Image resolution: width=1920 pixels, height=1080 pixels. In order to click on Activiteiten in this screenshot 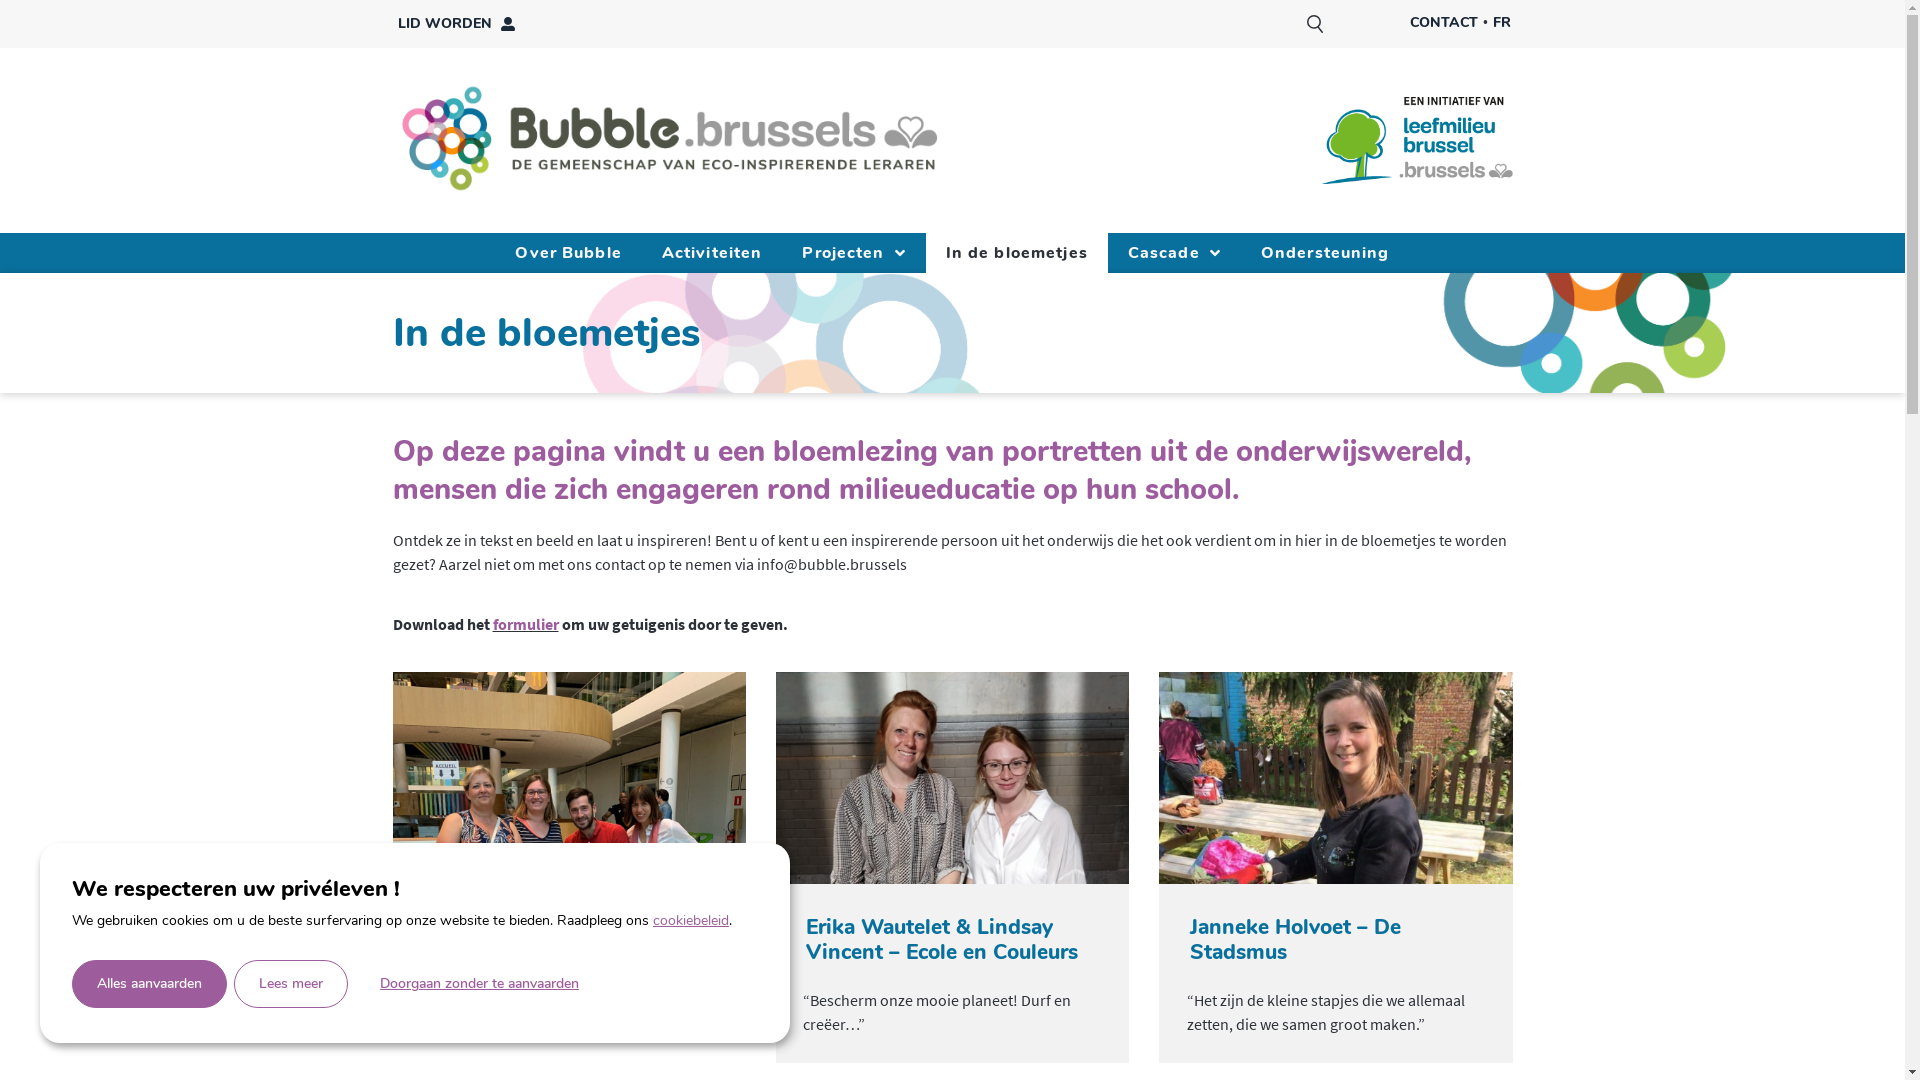, I will do `click(712, 253)`.